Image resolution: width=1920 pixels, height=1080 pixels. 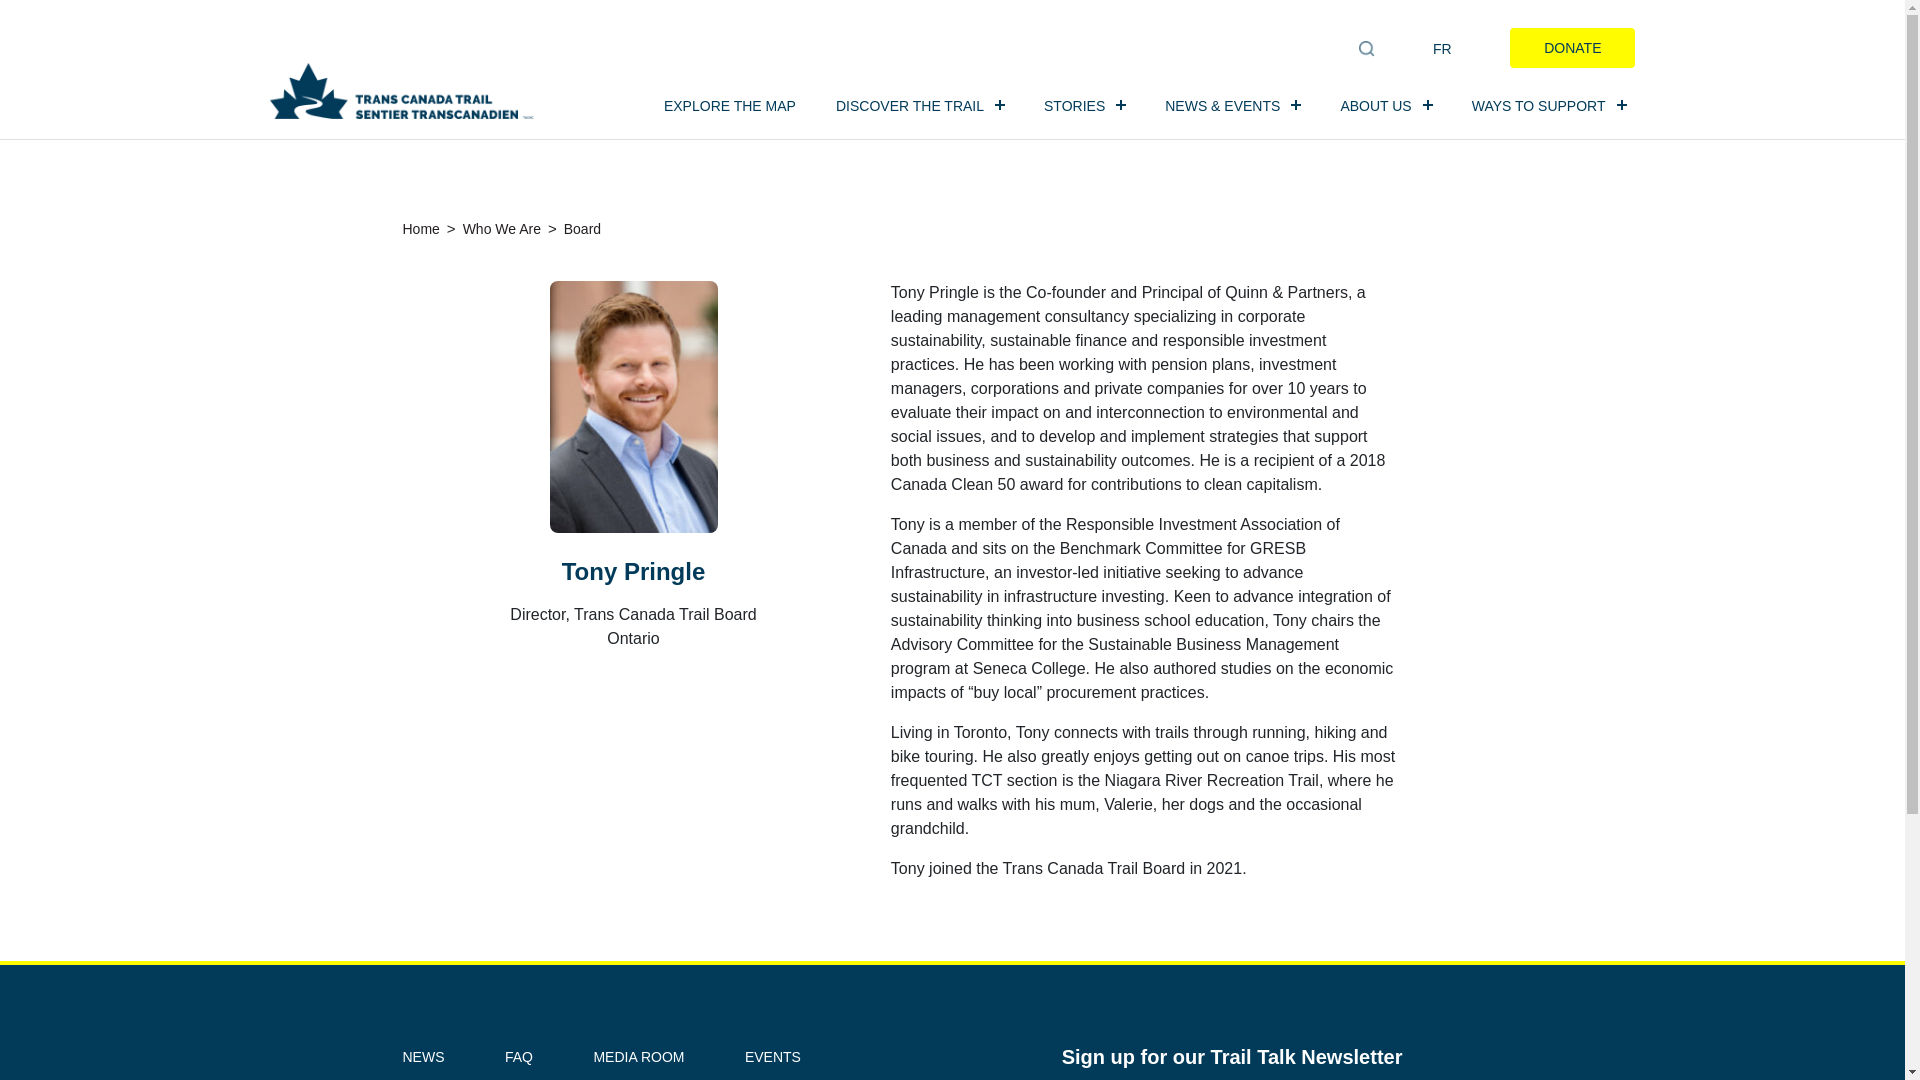 What do you see at coordinates (420, 228) in the screenshot?
I see `Go to Home.` at bounding box center [420, 228].